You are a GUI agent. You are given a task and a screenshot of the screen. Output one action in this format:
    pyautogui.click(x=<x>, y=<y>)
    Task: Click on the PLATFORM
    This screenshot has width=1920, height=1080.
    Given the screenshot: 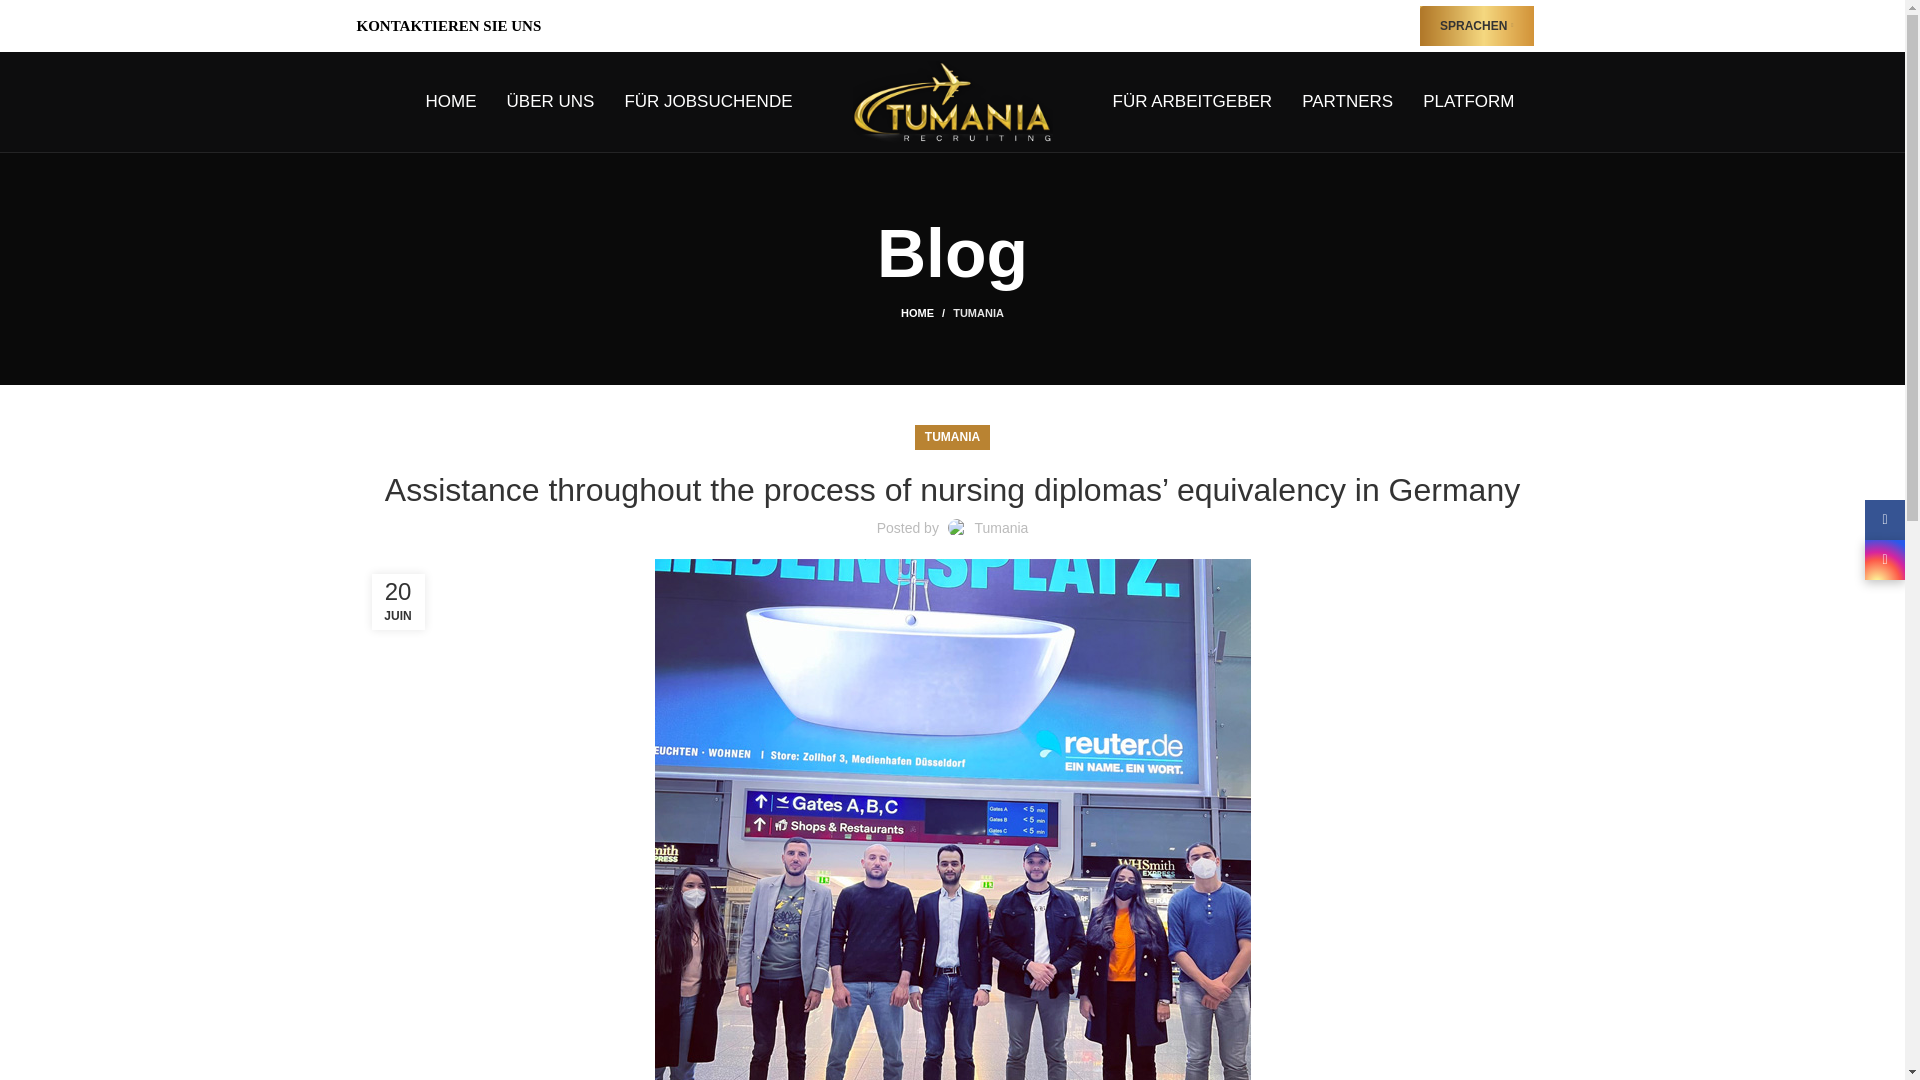 What is the action you would take?
    pyautogui.click(x=1468, y=102)
    